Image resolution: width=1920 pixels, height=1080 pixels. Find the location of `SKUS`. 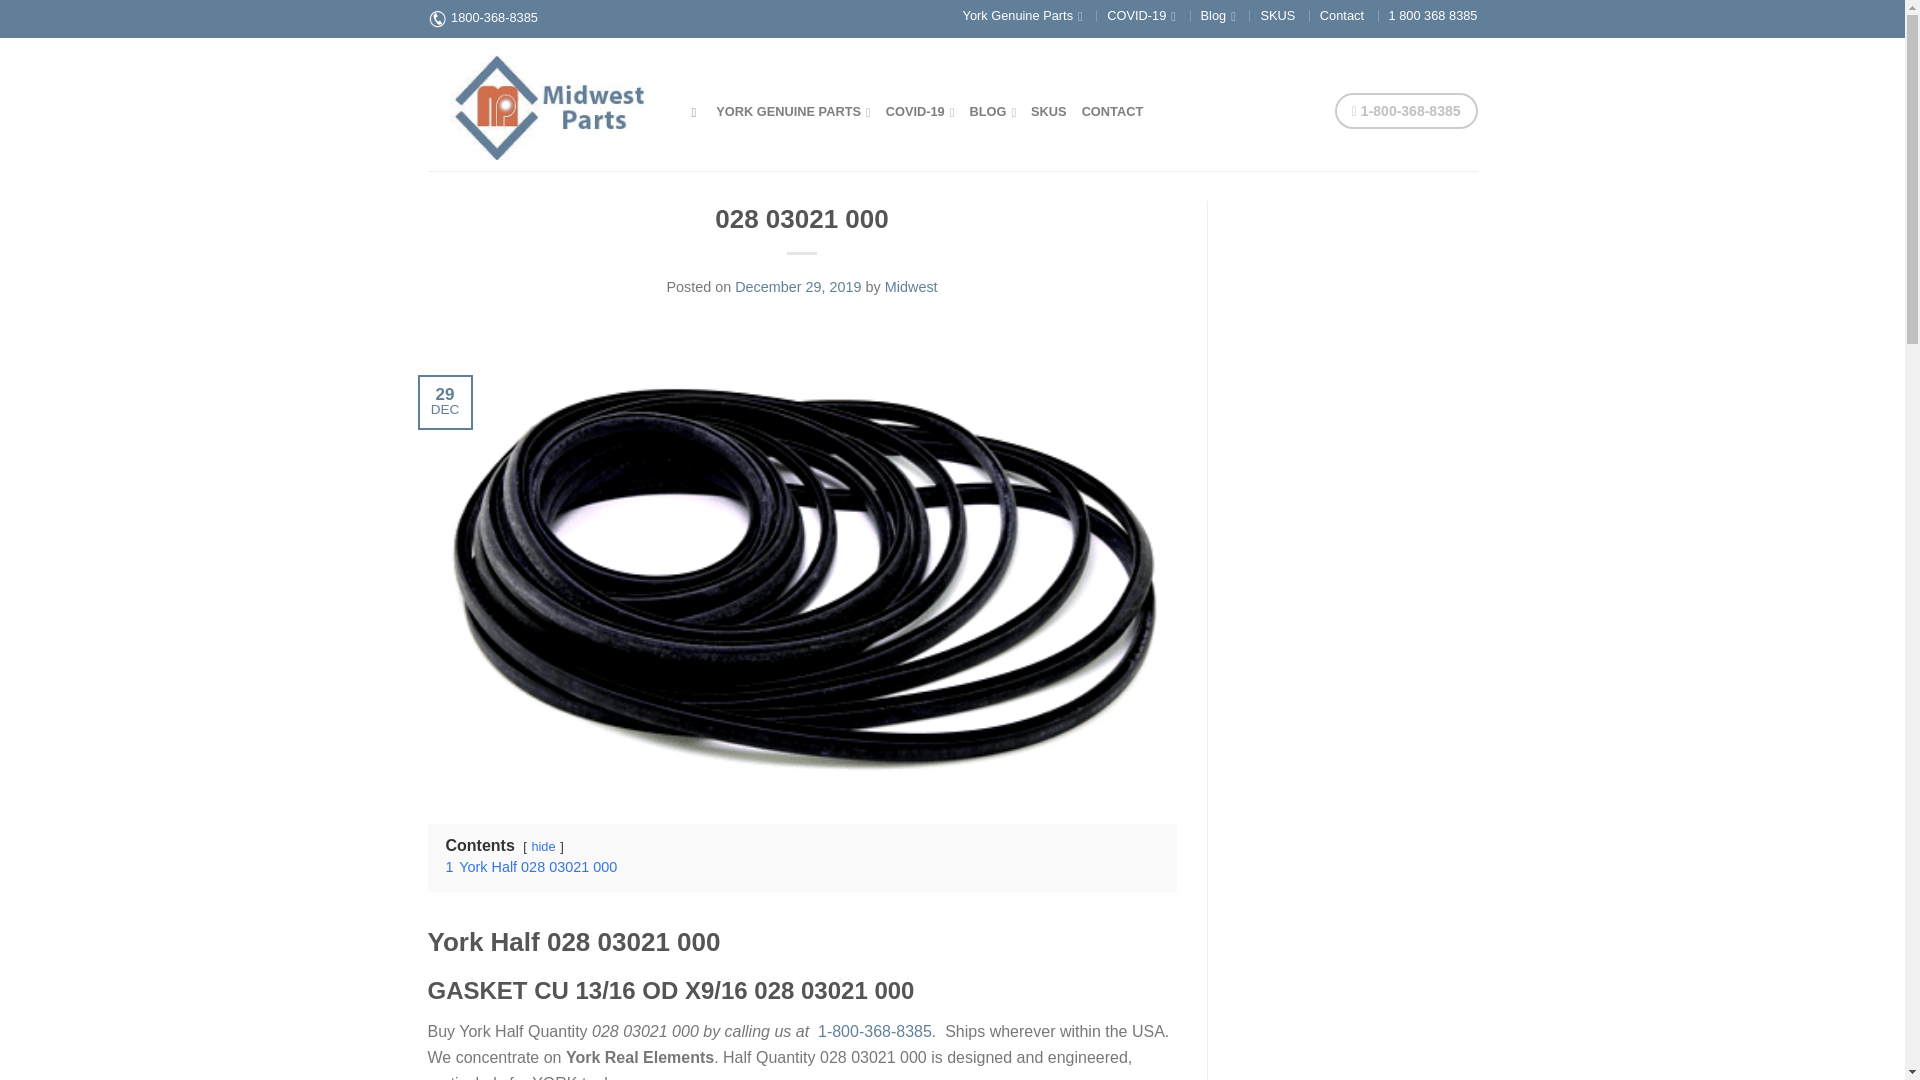

SKUS is located at coordinates (1276, 14).